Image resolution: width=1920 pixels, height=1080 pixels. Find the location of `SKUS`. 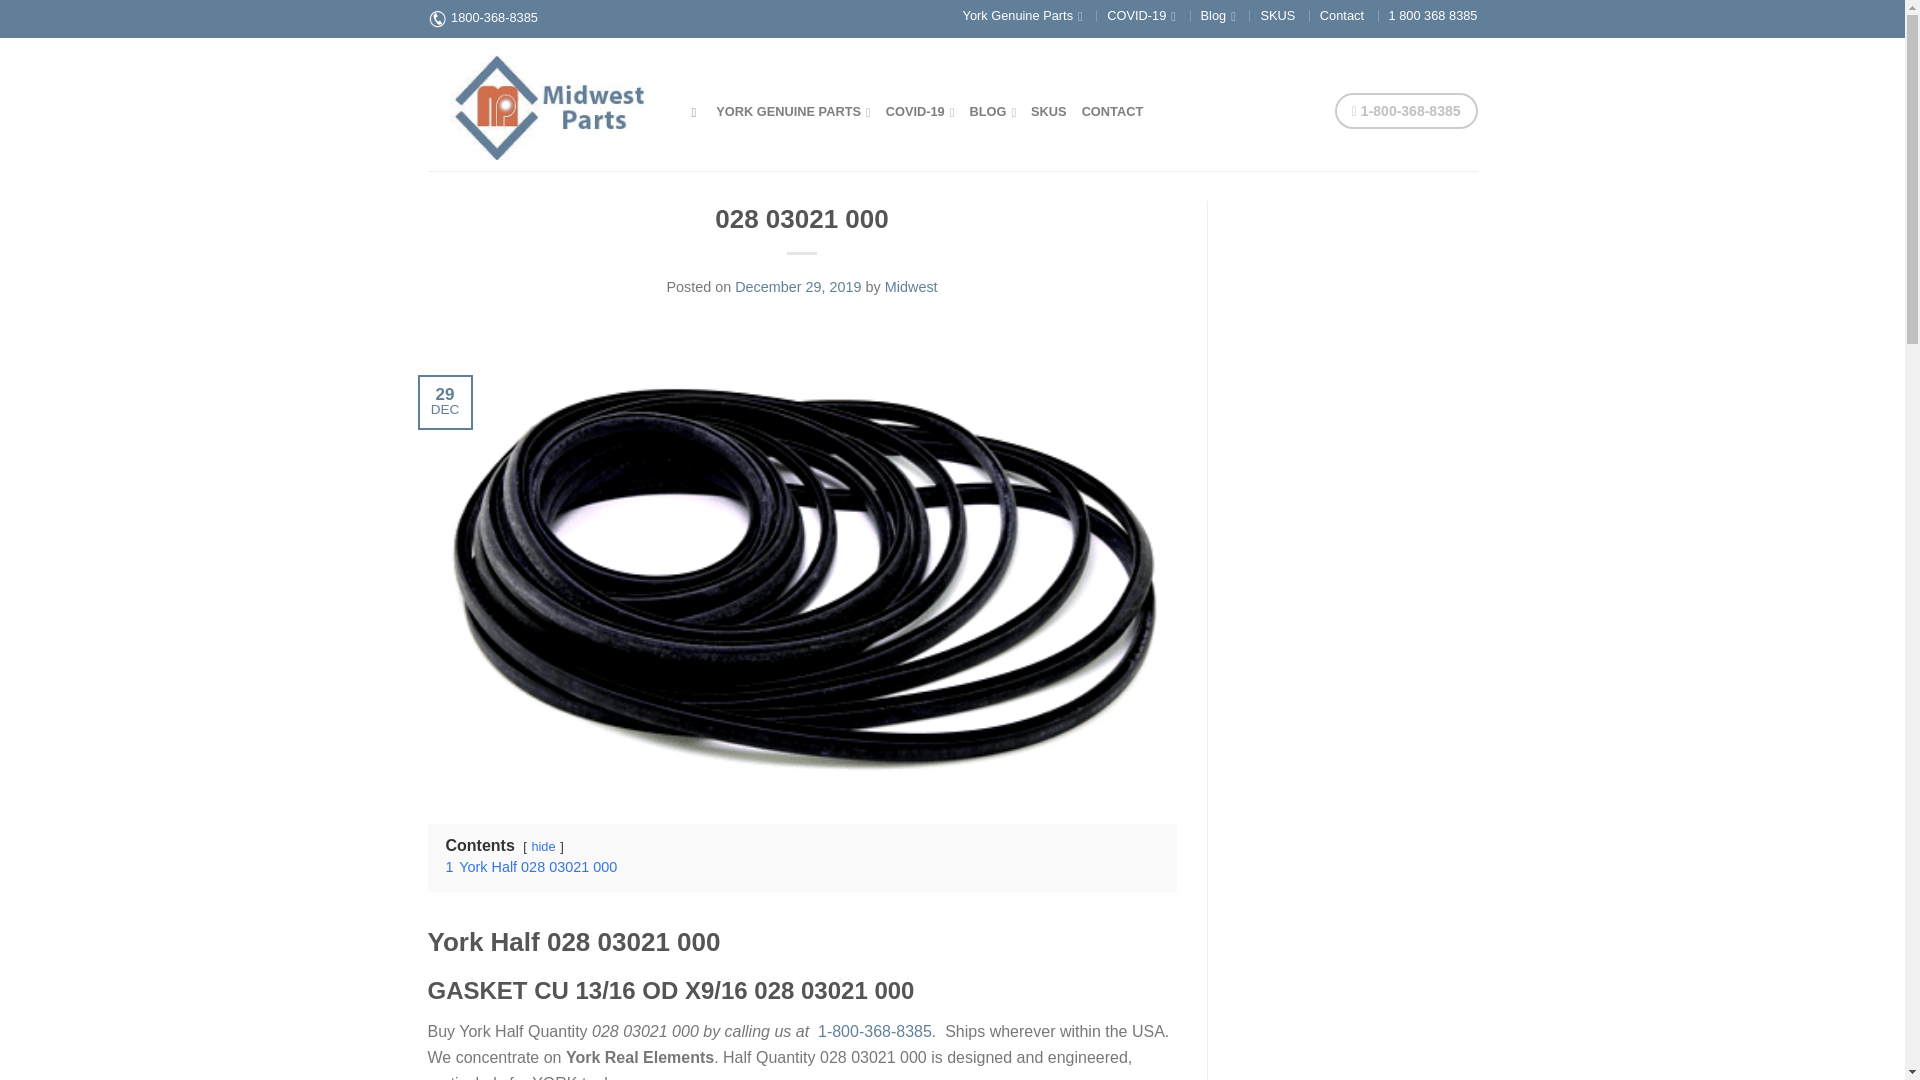

SKUS is located at coordinates (1276, 14).